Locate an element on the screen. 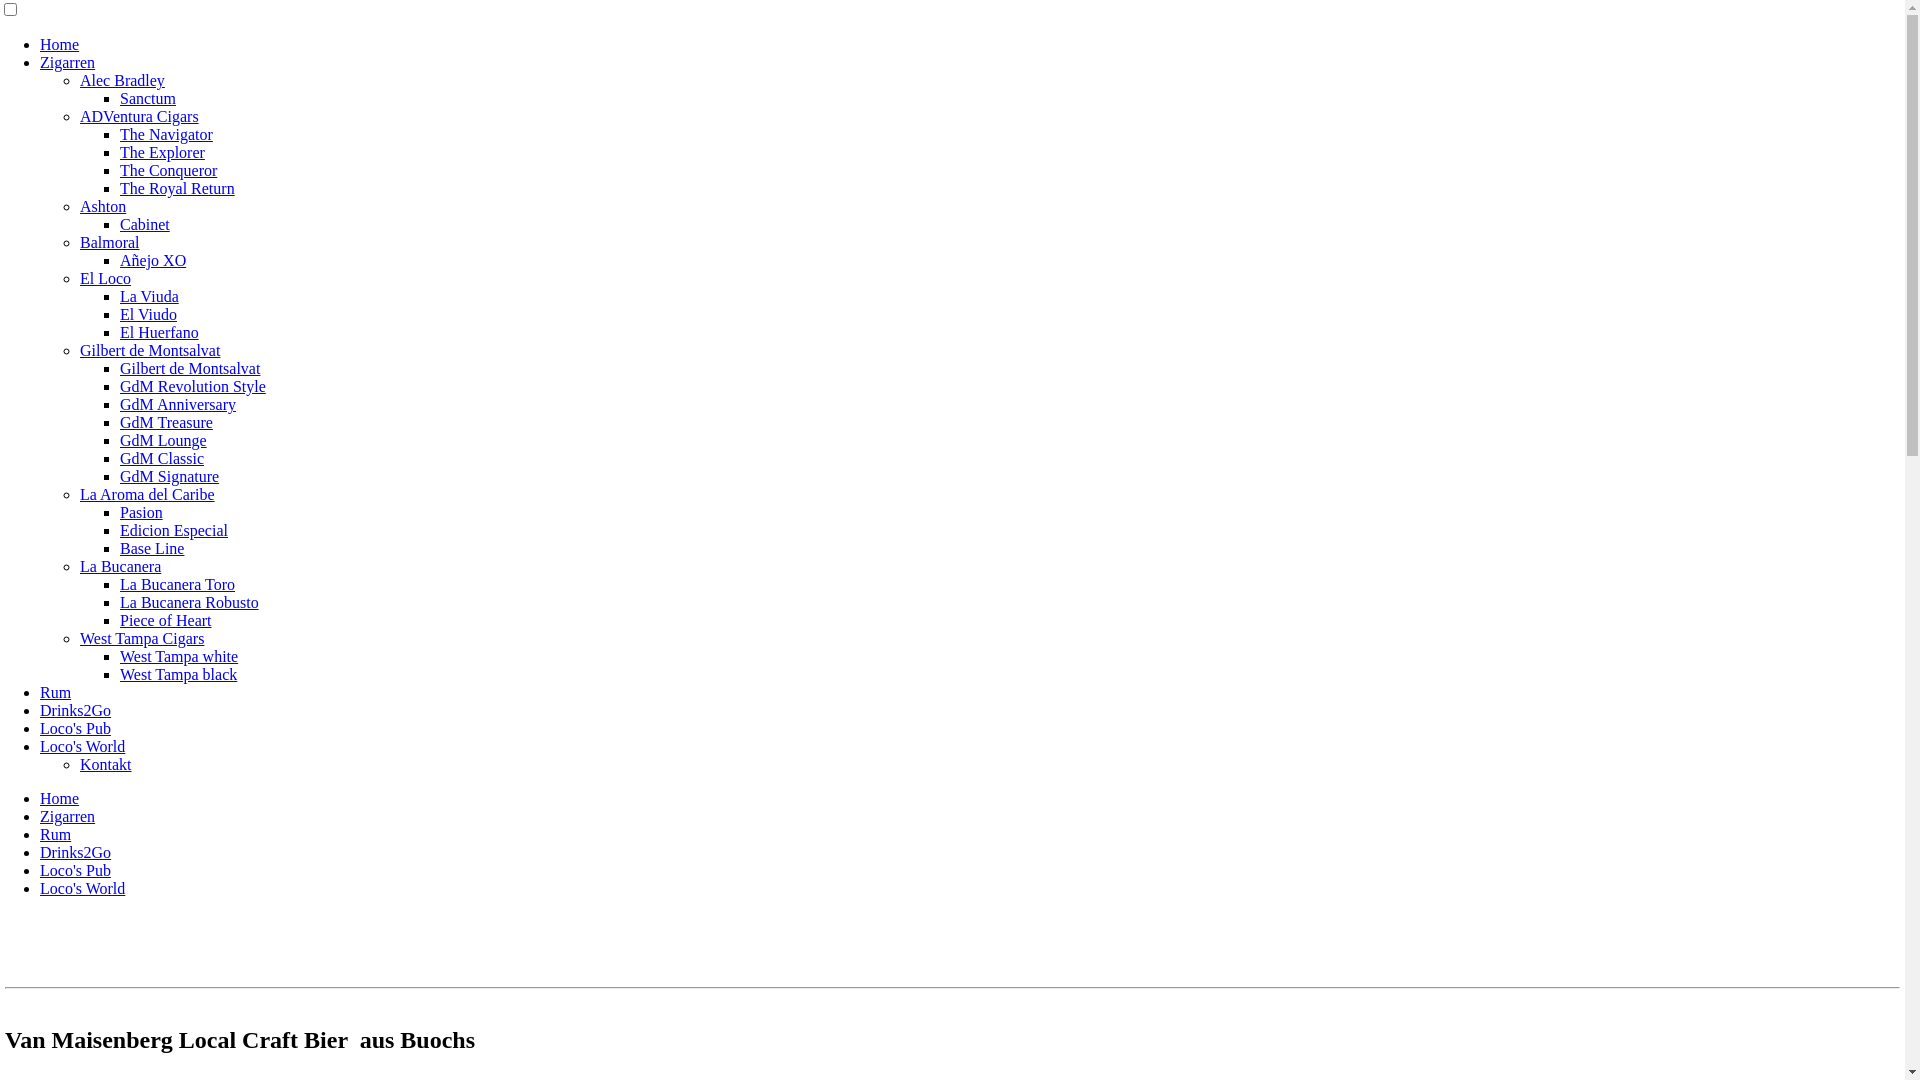  Loco's Pub is located at coordinates (76, 870).